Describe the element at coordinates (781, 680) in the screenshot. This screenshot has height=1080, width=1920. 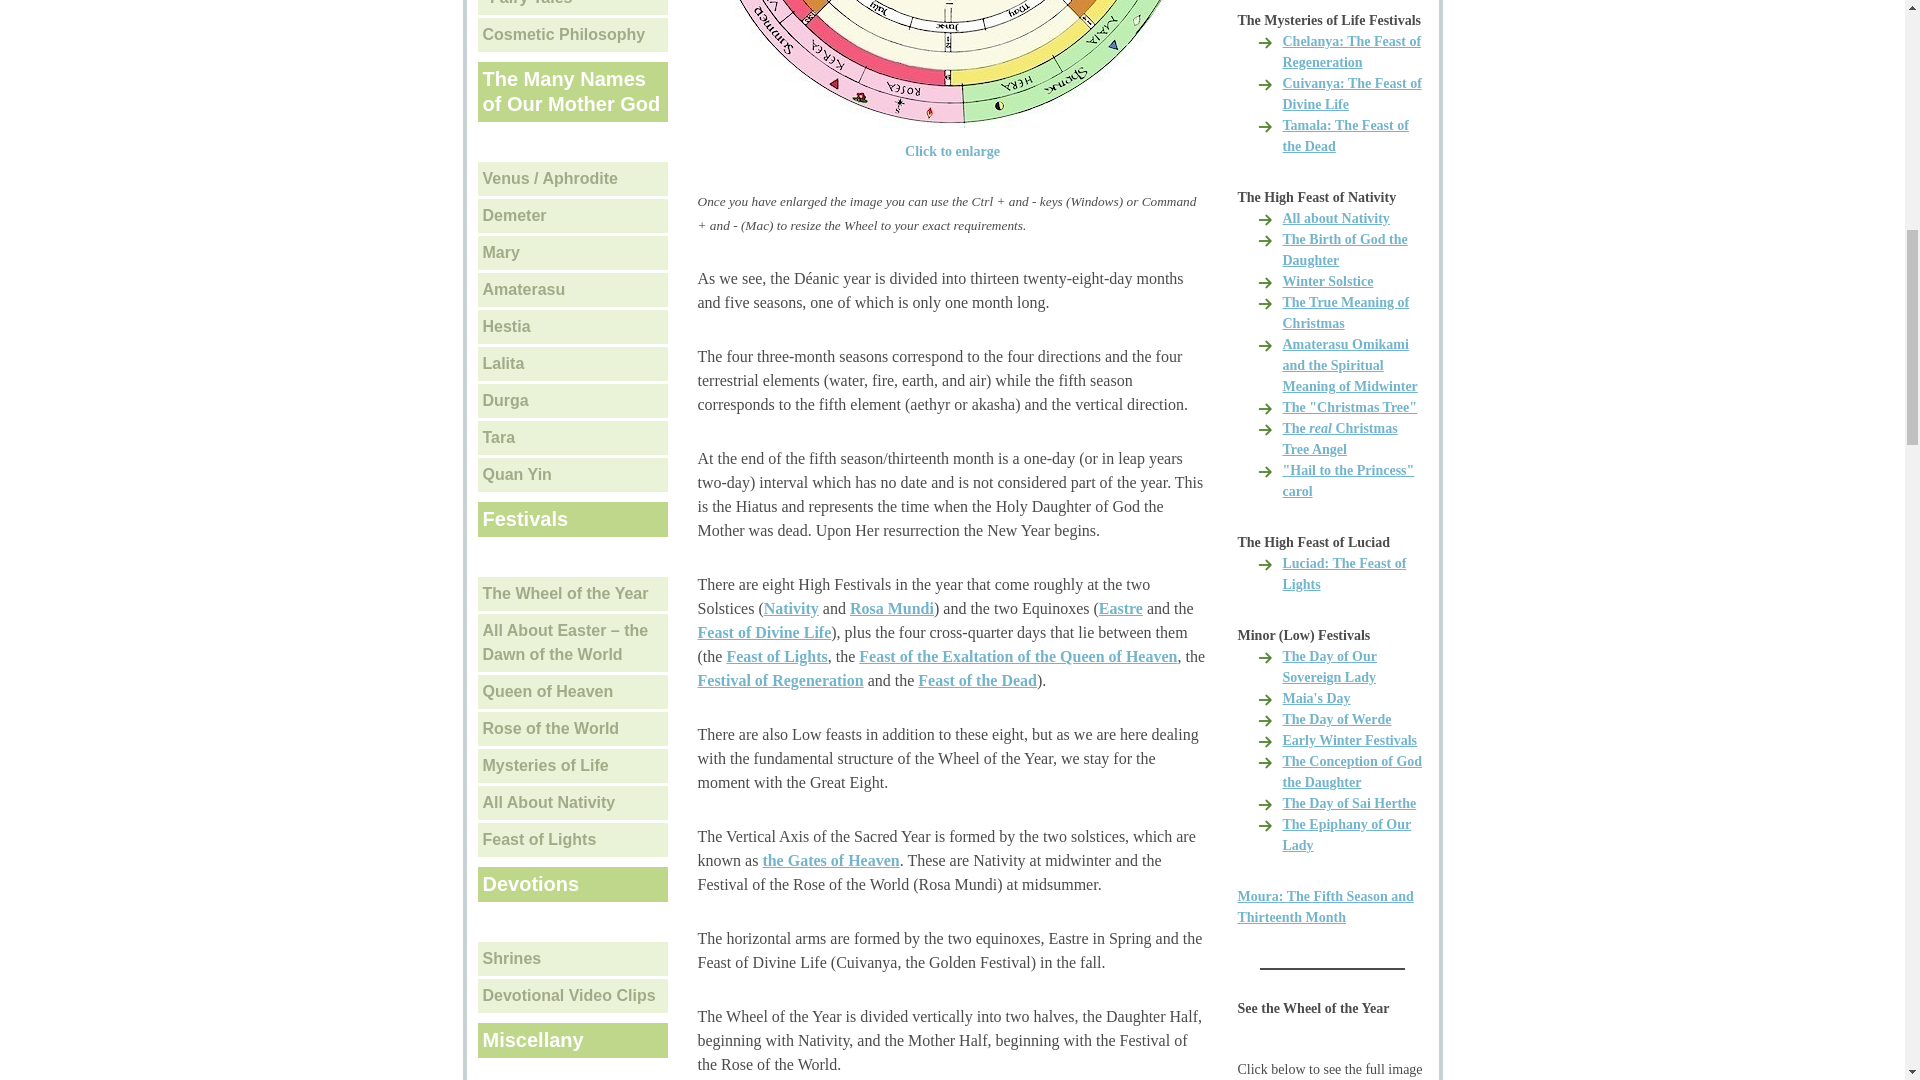
I see `Festival of Regeneration` at that location.